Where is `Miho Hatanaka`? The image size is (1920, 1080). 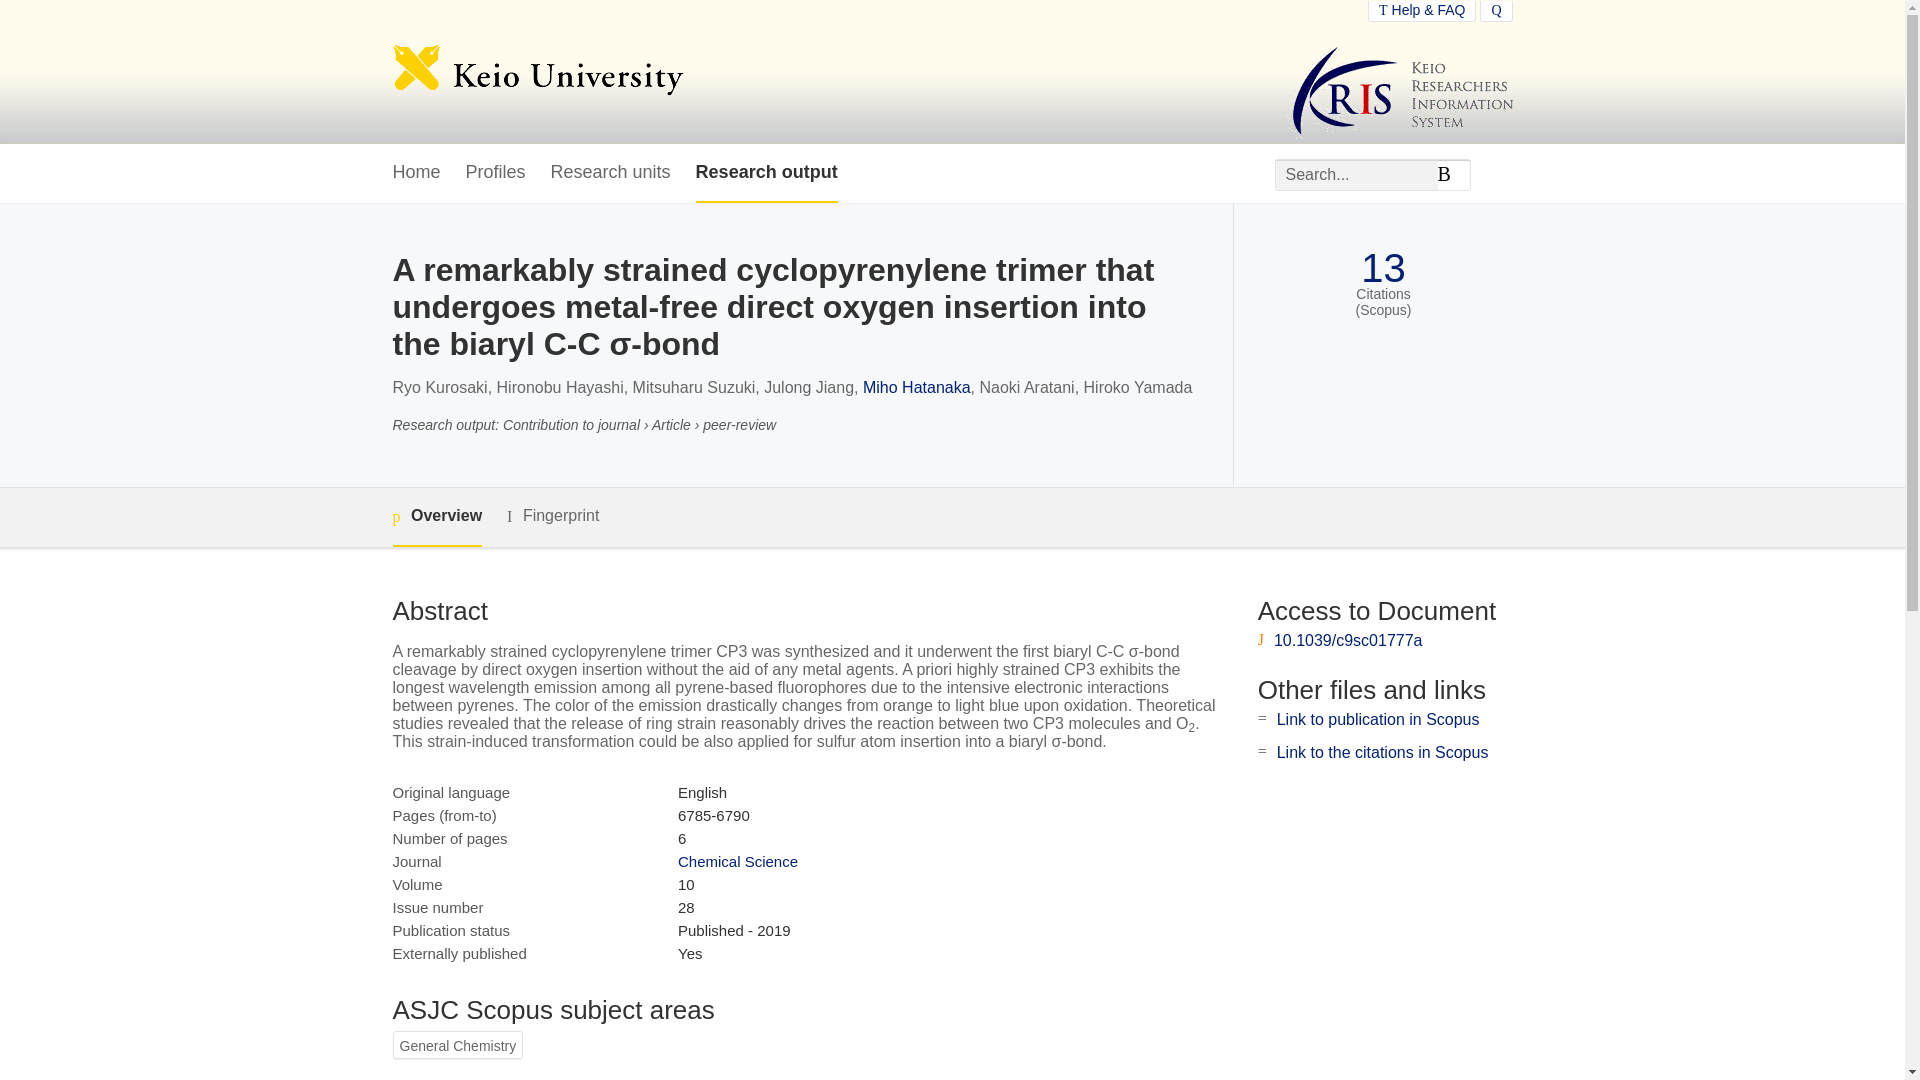
Miho Hatanaka is located at coordinates (916, 388).